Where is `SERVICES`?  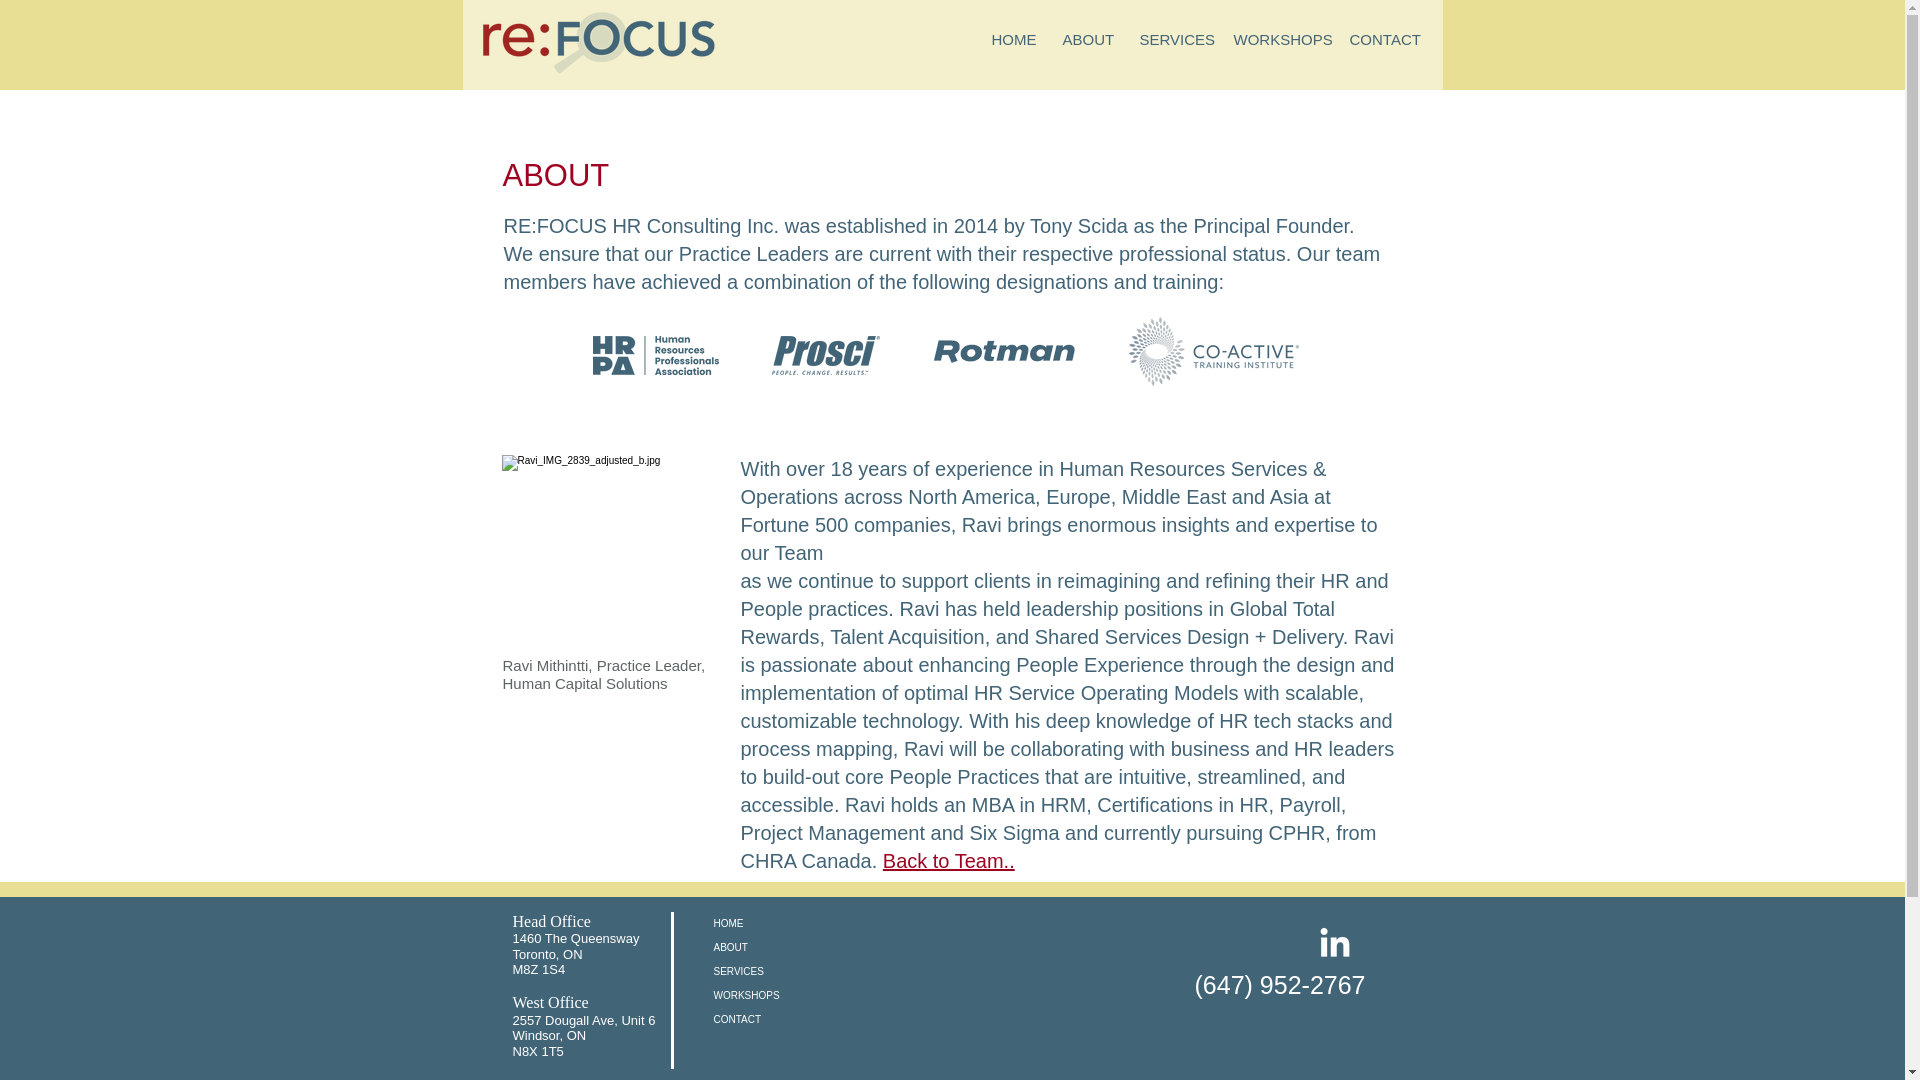 SERVICES is located at coordinates (1170, 39).